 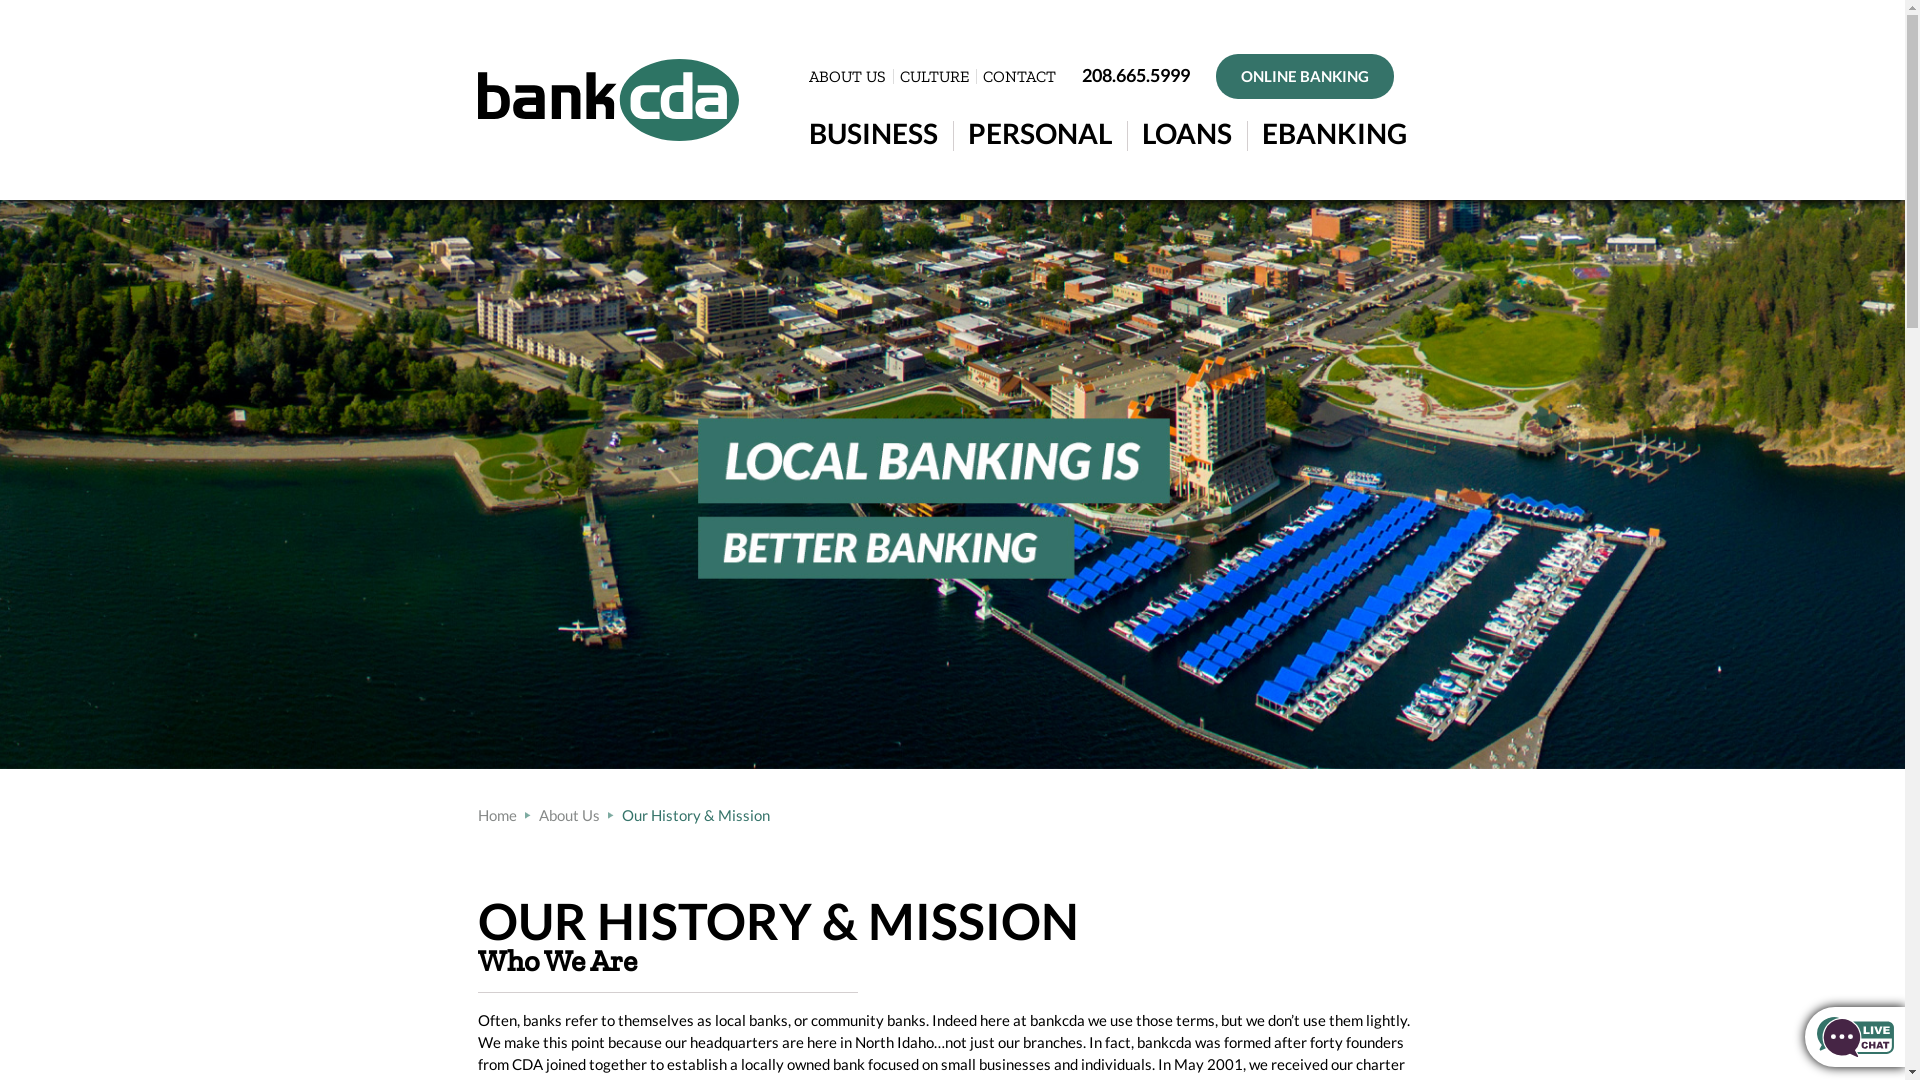 What do you see at coordinates (1018, 76) in the screenshot?
I see `CONTACT` at bounding box center [1018, 76].